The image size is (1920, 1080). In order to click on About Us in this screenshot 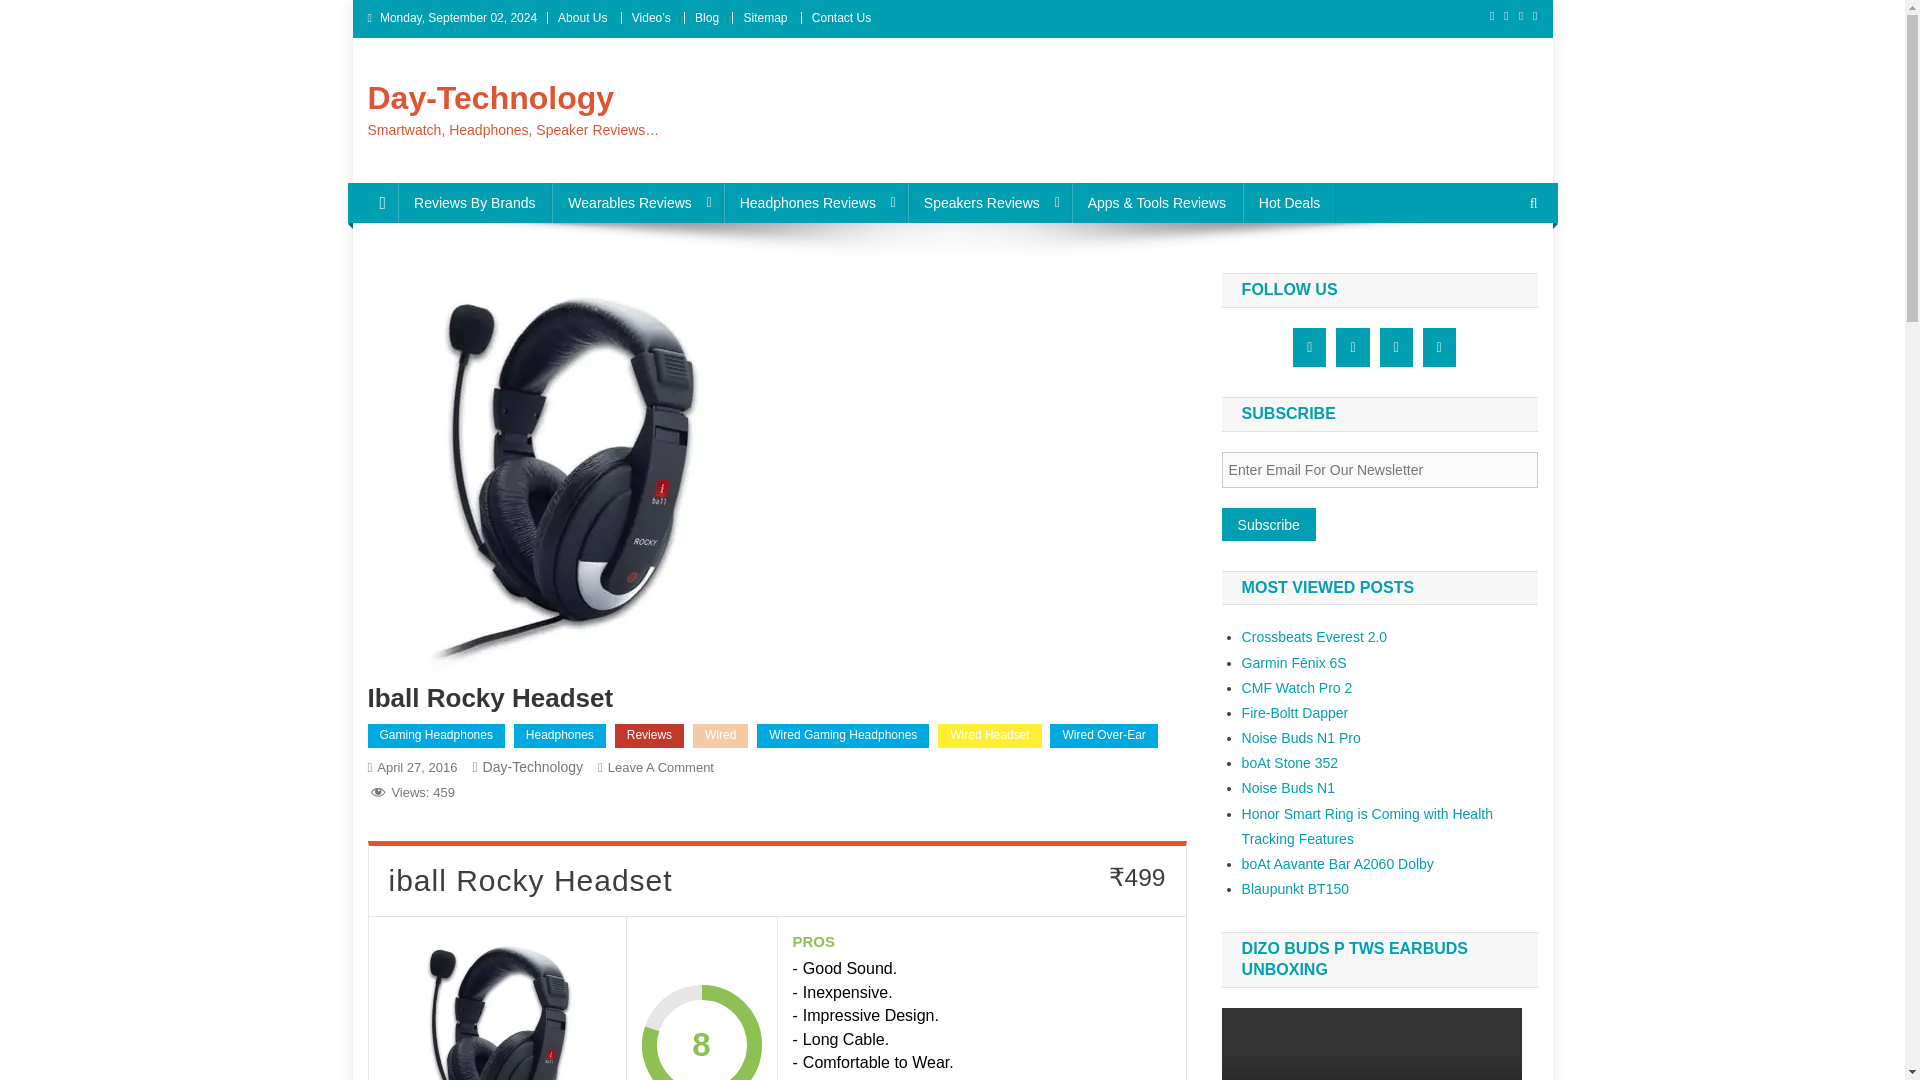, I will do `click(582, 17)`.